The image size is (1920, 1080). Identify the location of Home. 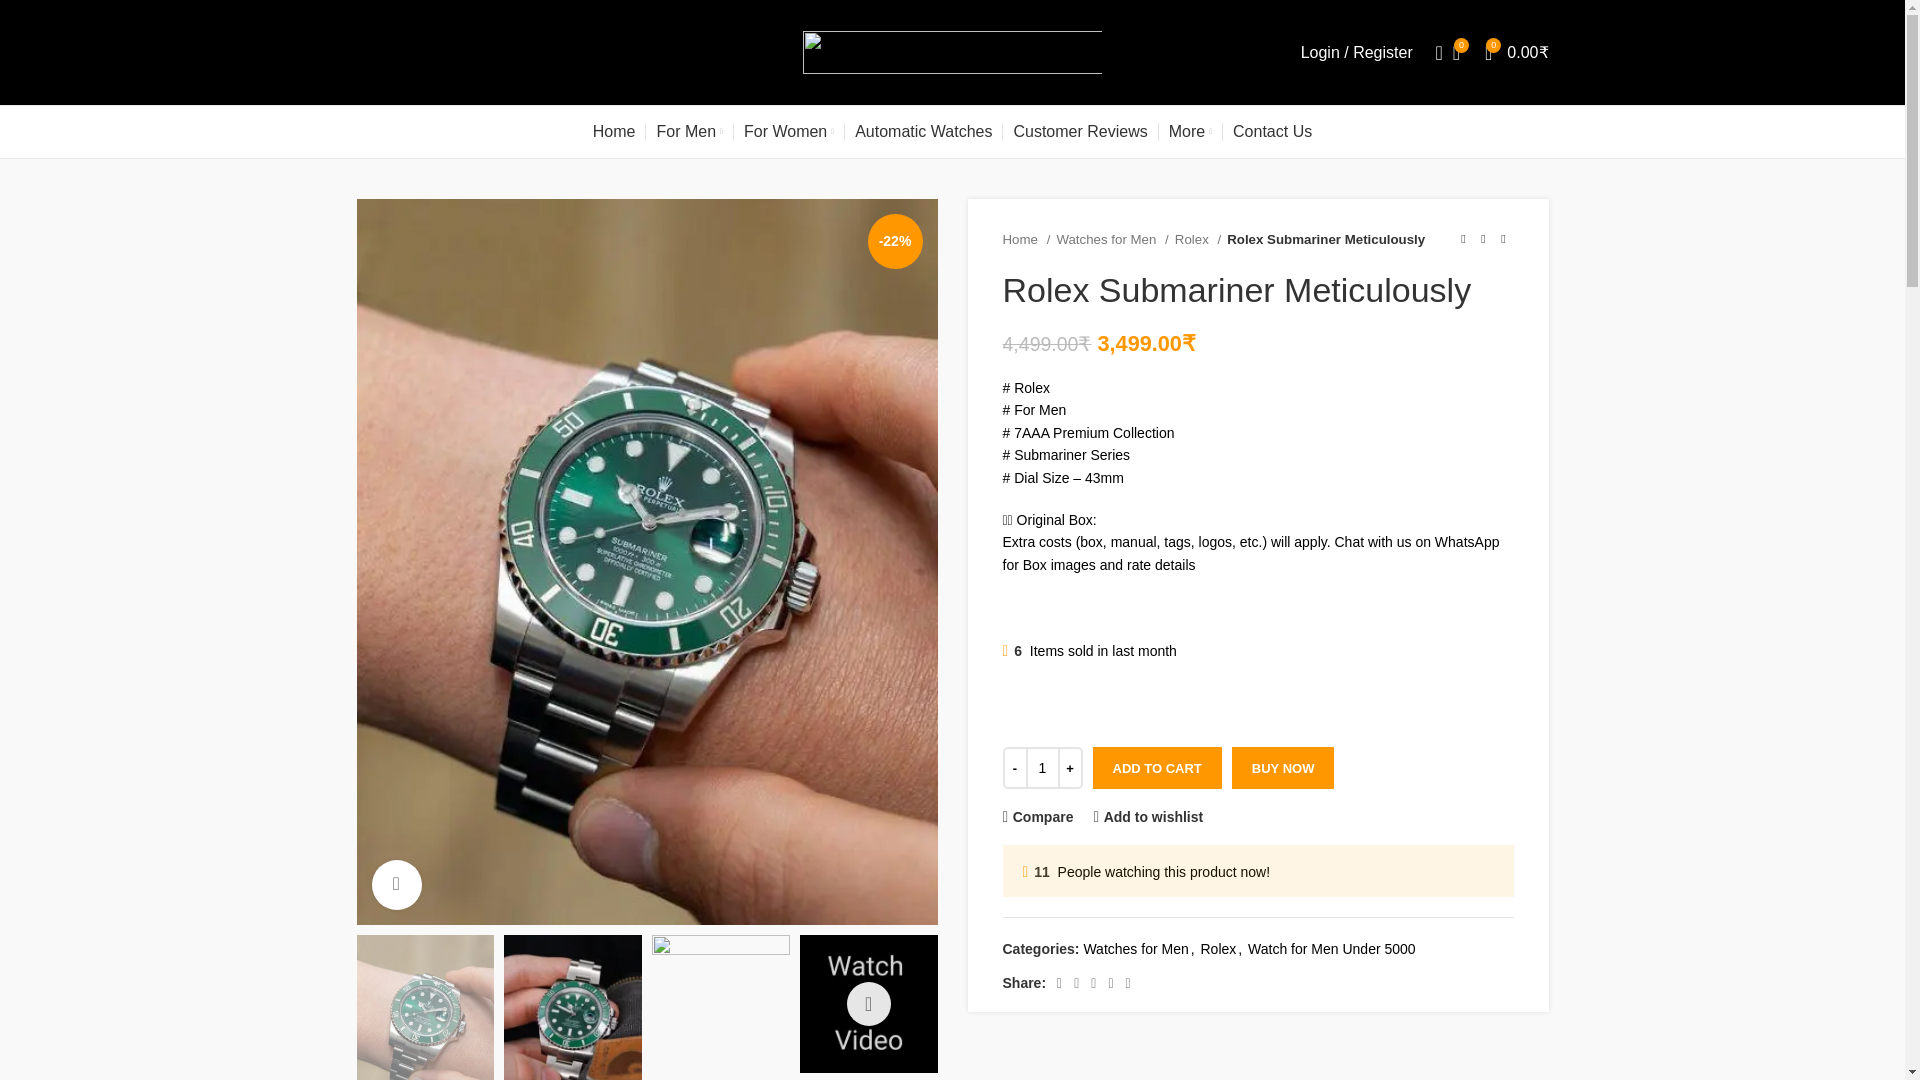
(614, 132).